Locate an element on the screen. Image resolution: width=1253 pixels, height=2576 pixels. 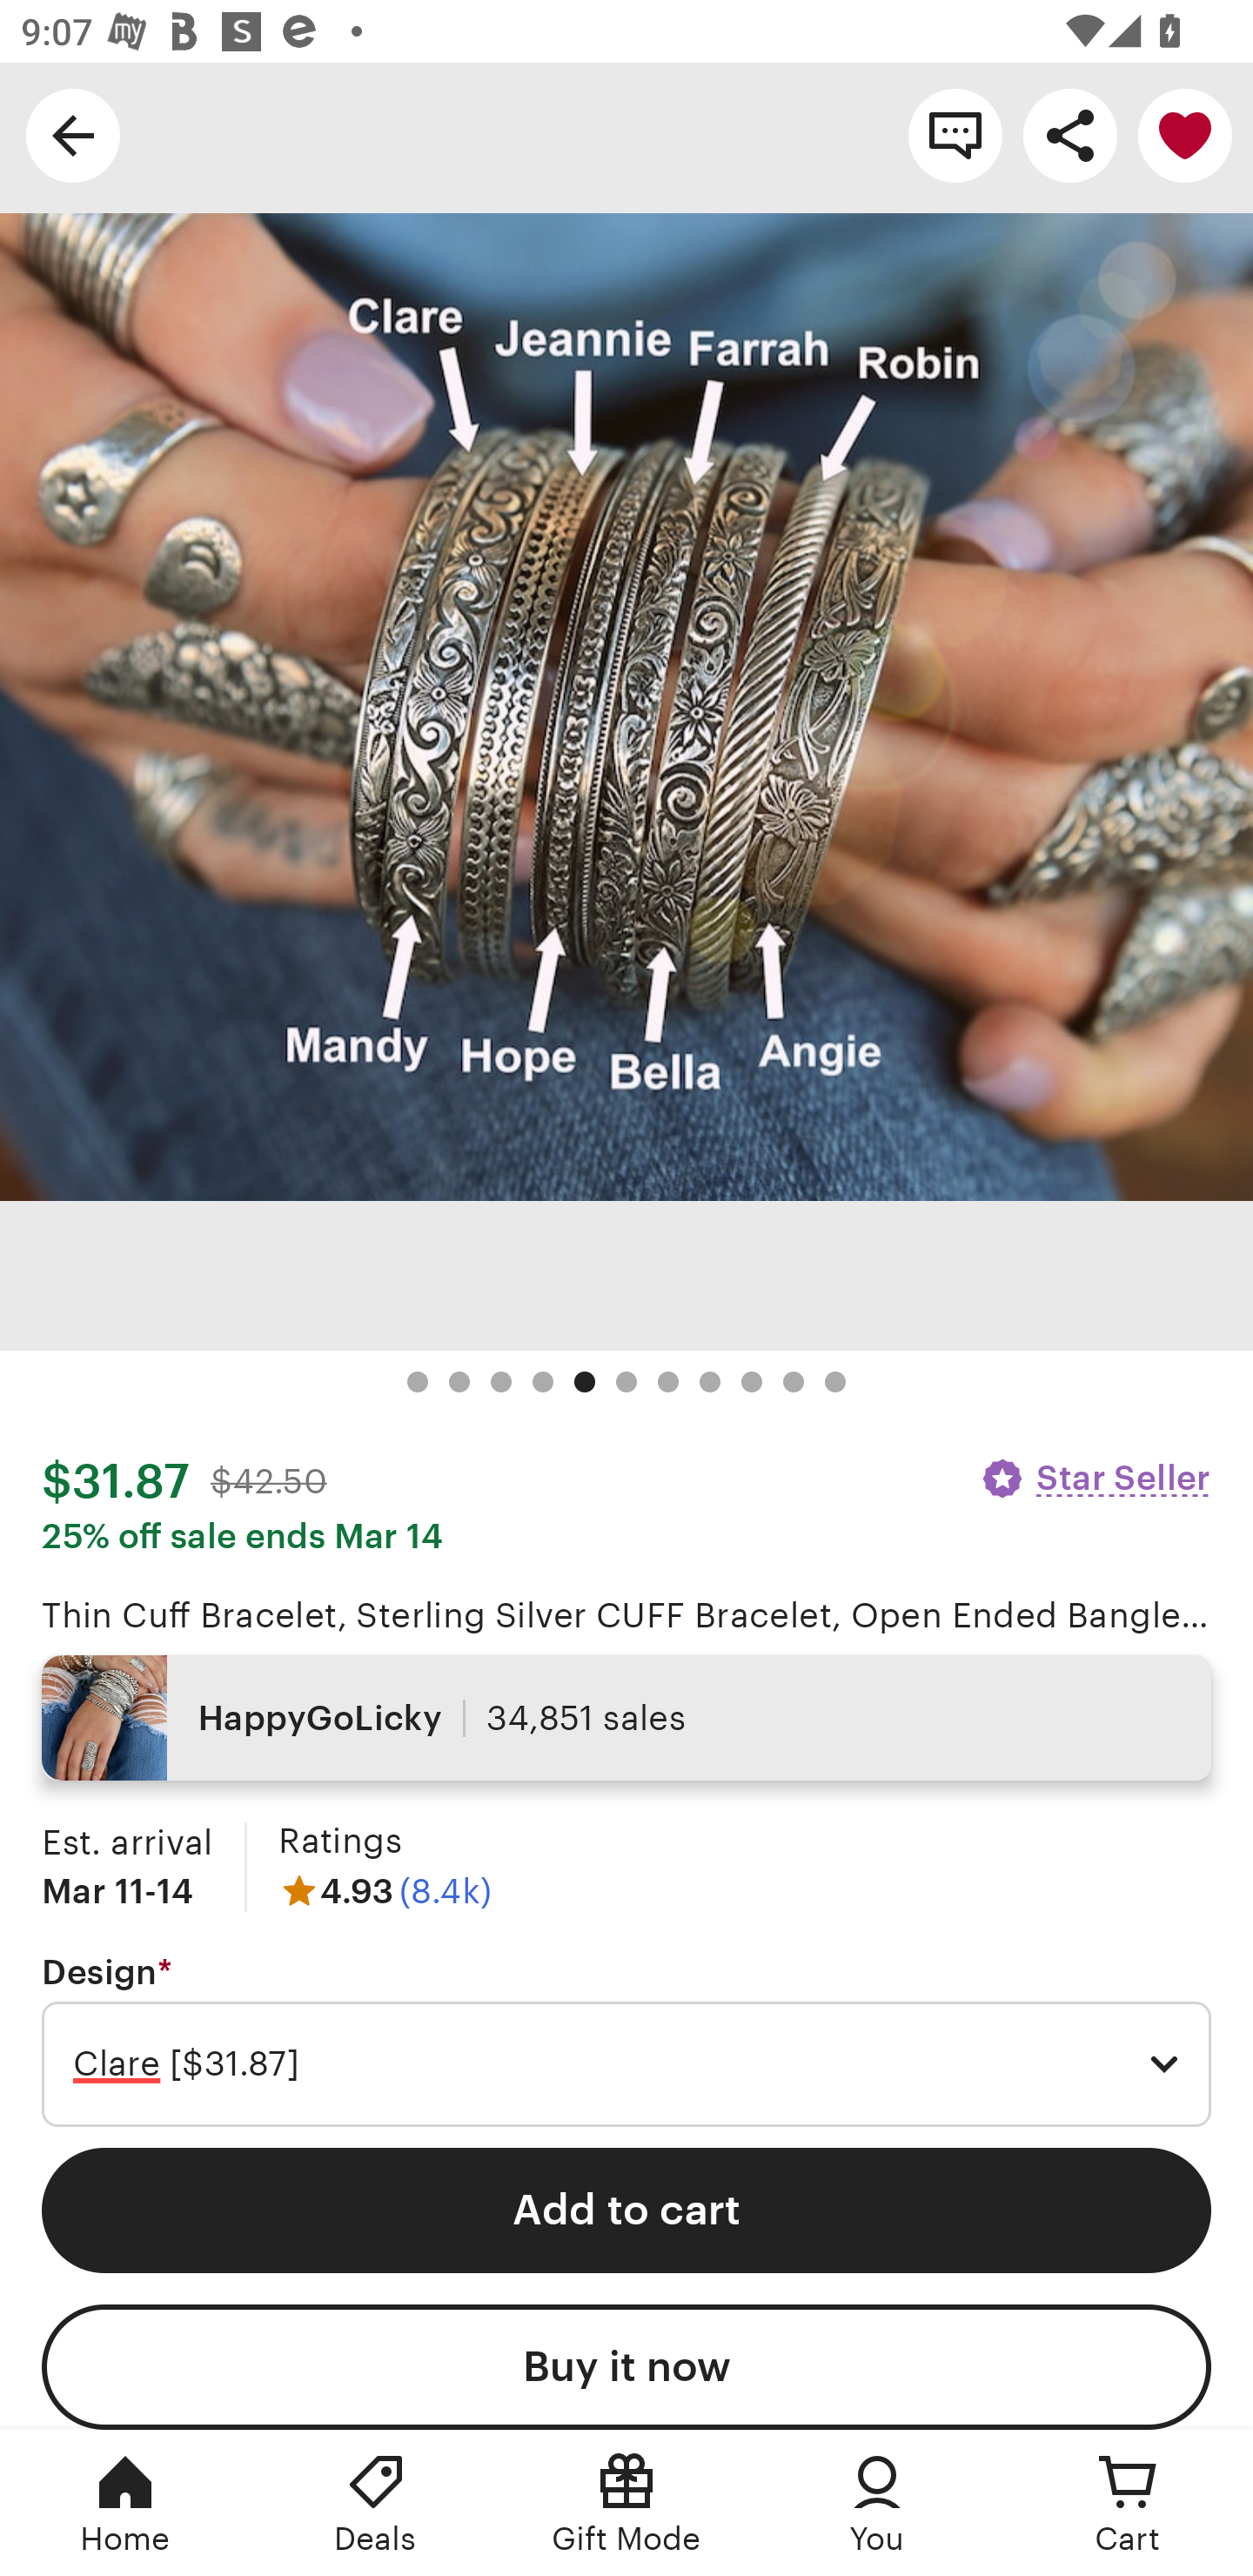
Deals is located at coordinates (376, 2503).